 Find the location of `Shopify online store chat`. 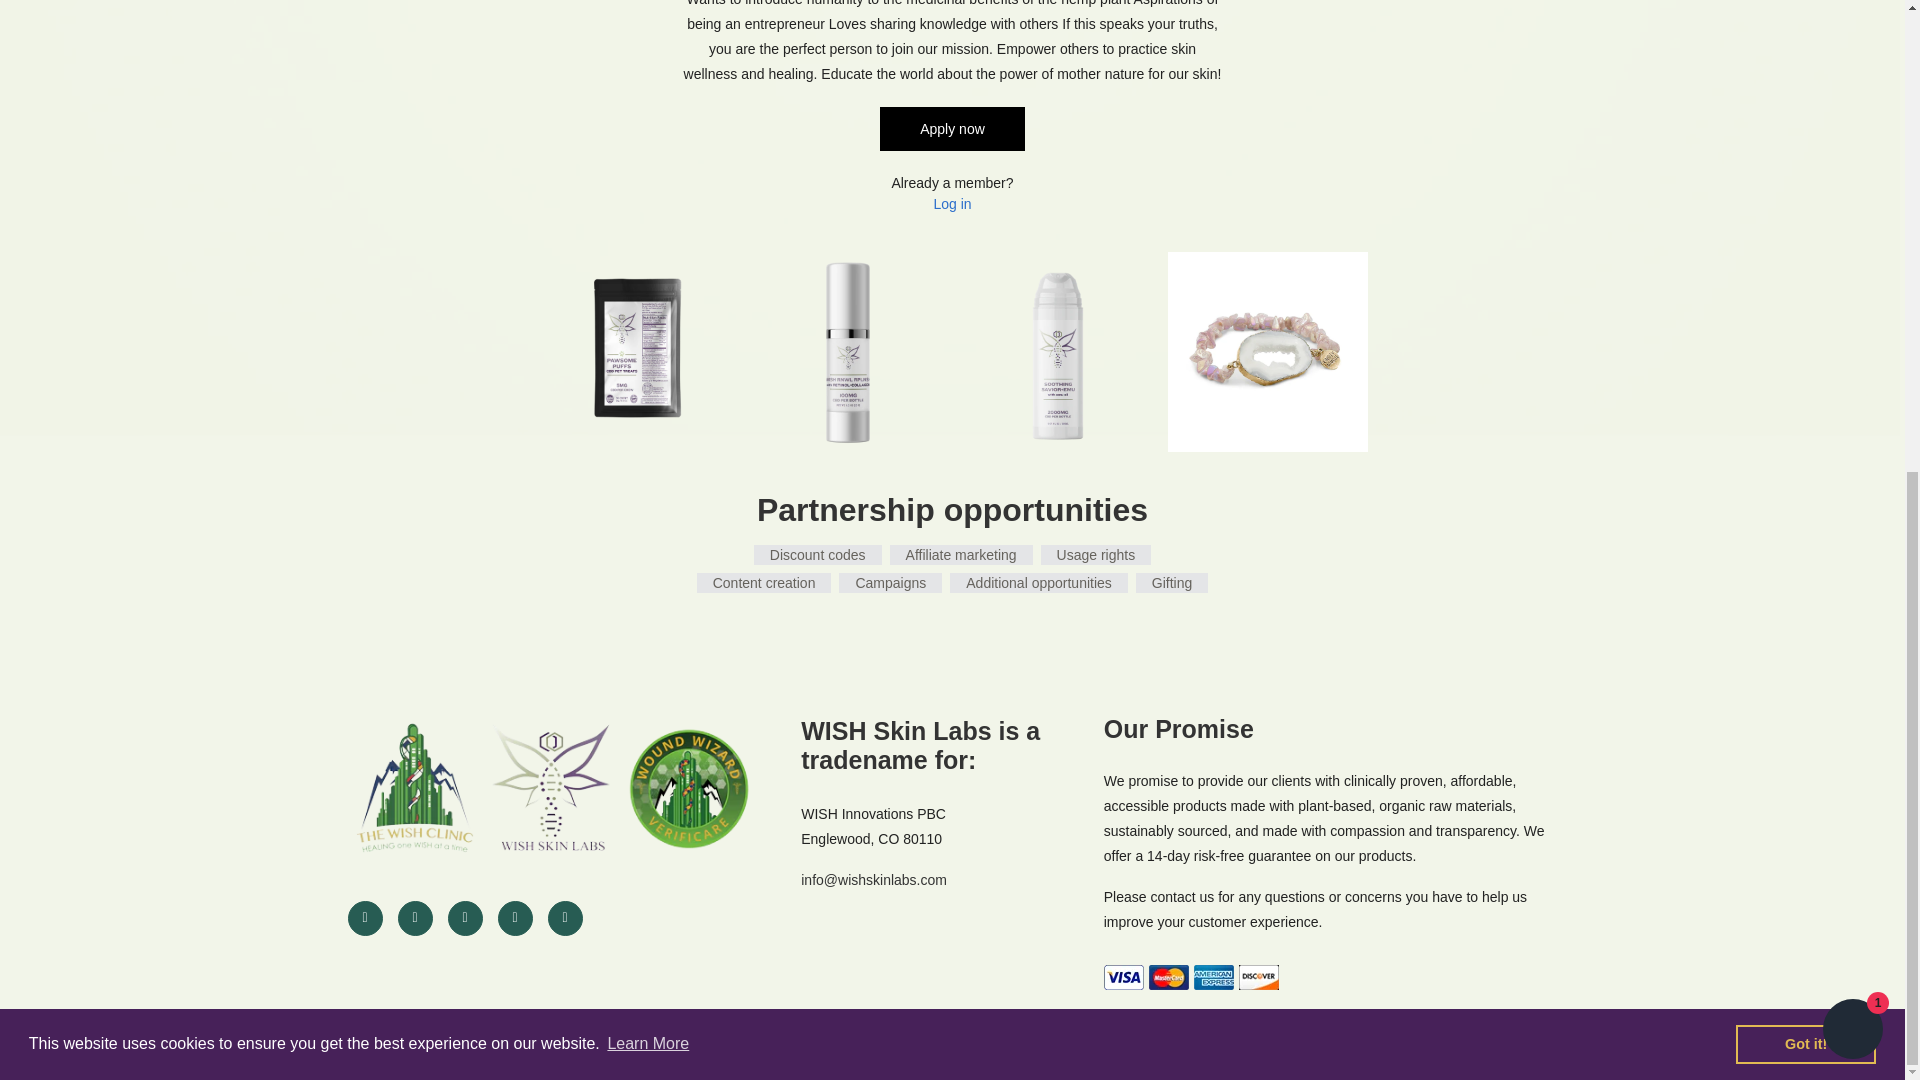

Shopify online store chat is located at coordinates (1852, 200).